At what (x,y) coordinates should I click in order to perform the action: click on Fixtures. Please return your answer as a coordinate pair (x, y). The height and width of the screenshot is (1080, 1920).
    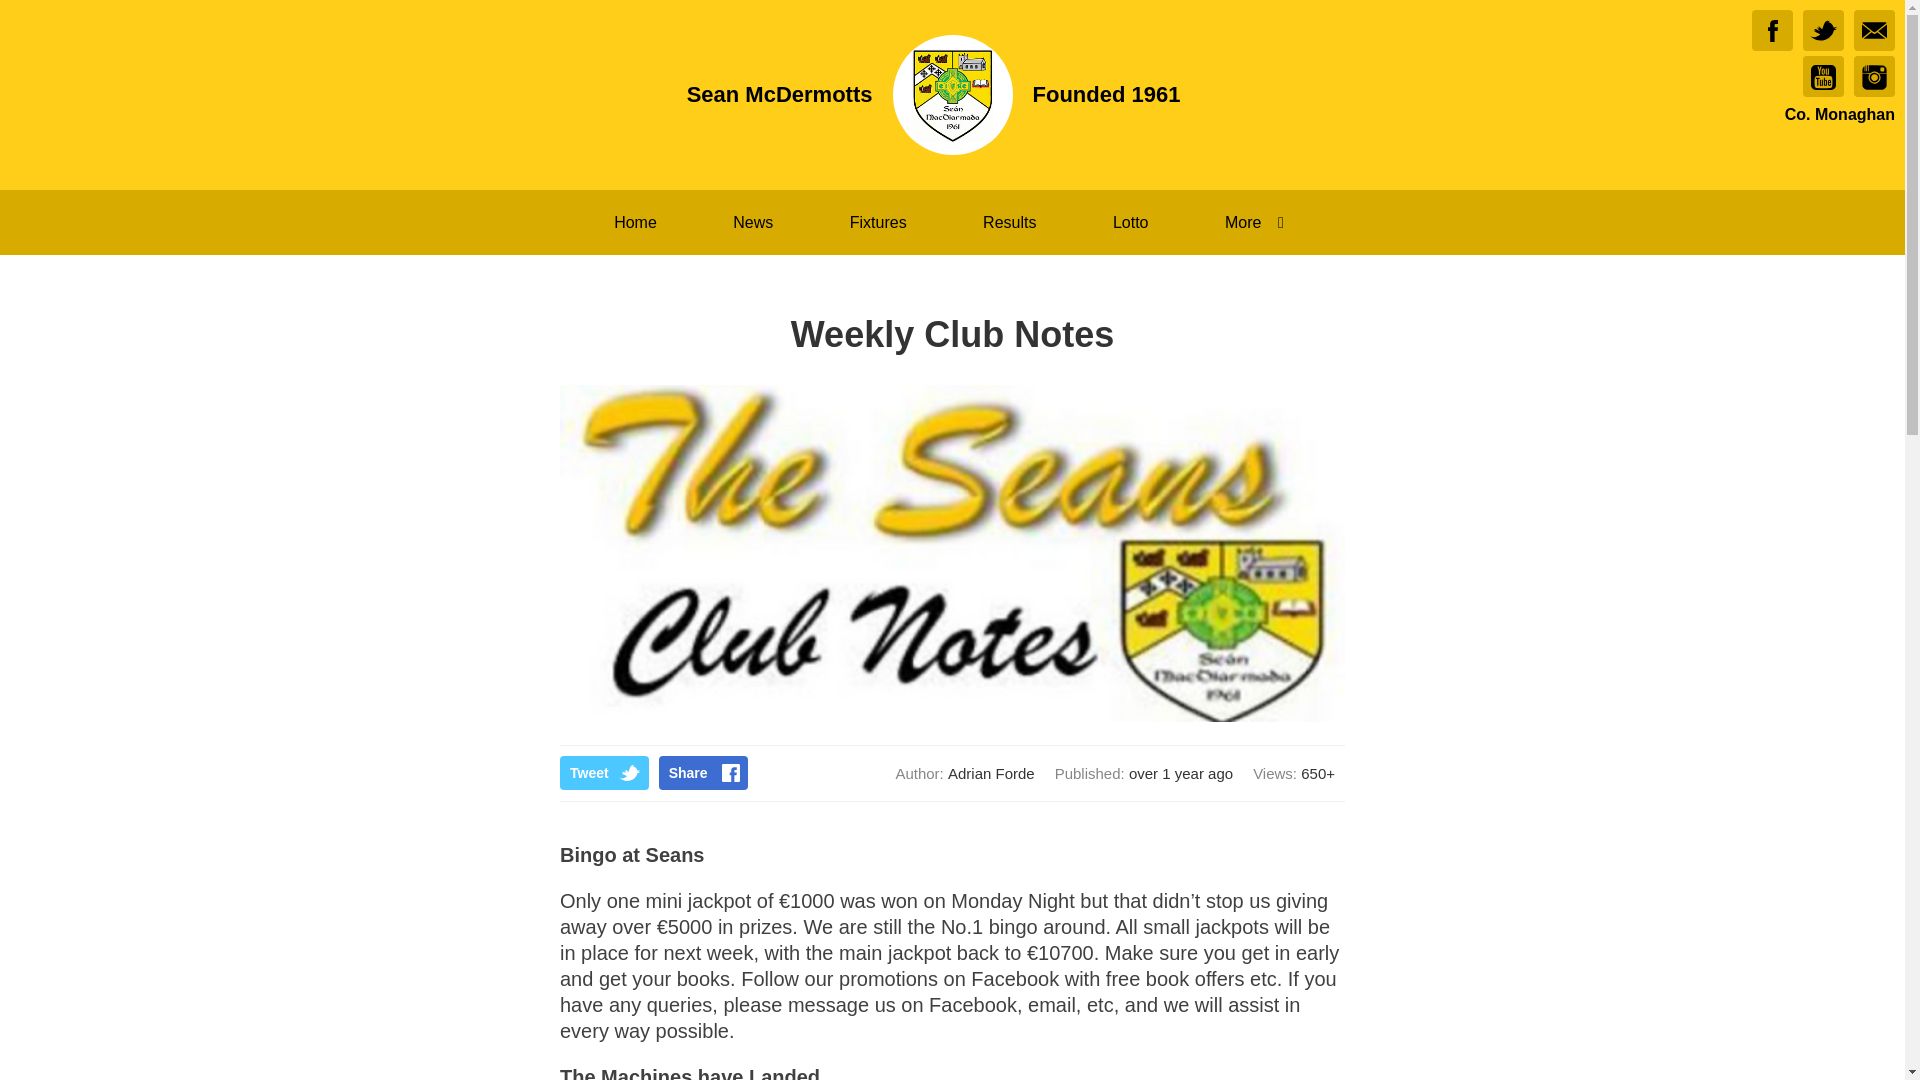
    Looking at the image, I should click on (878, 222).